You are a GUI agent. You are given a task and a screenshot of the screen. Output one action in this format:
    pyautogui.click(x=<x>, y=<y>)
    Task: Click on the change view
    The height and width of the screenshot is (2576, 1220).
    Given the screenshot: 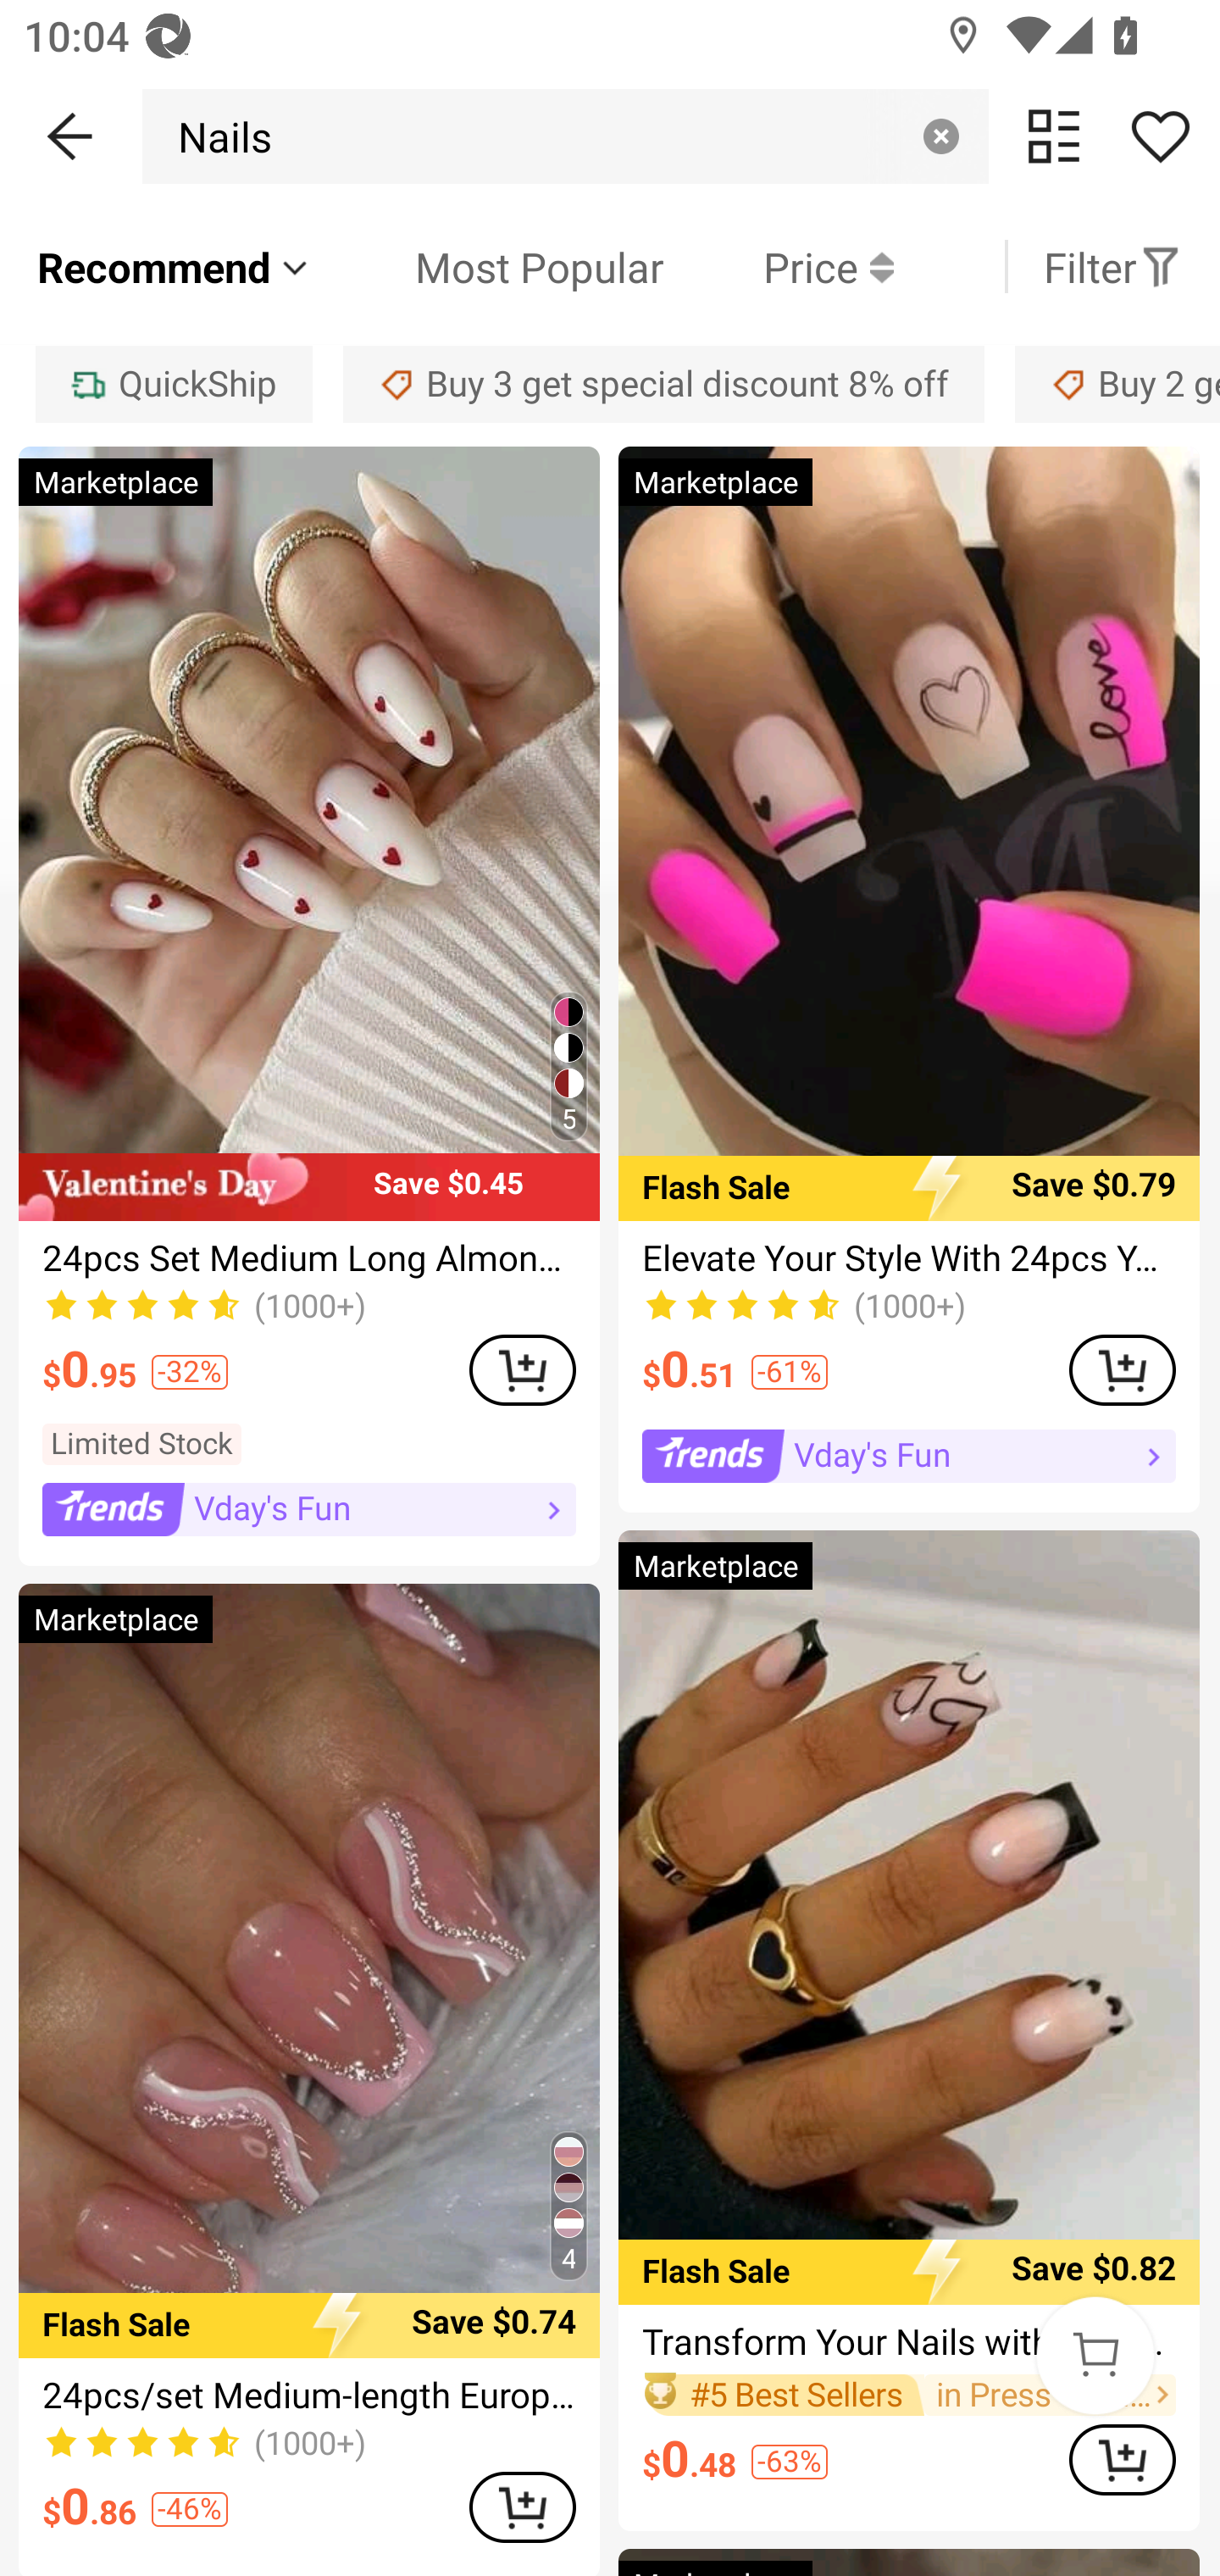 What is the action you would take?
    pyautogui.click(x=1054, y=136)
    